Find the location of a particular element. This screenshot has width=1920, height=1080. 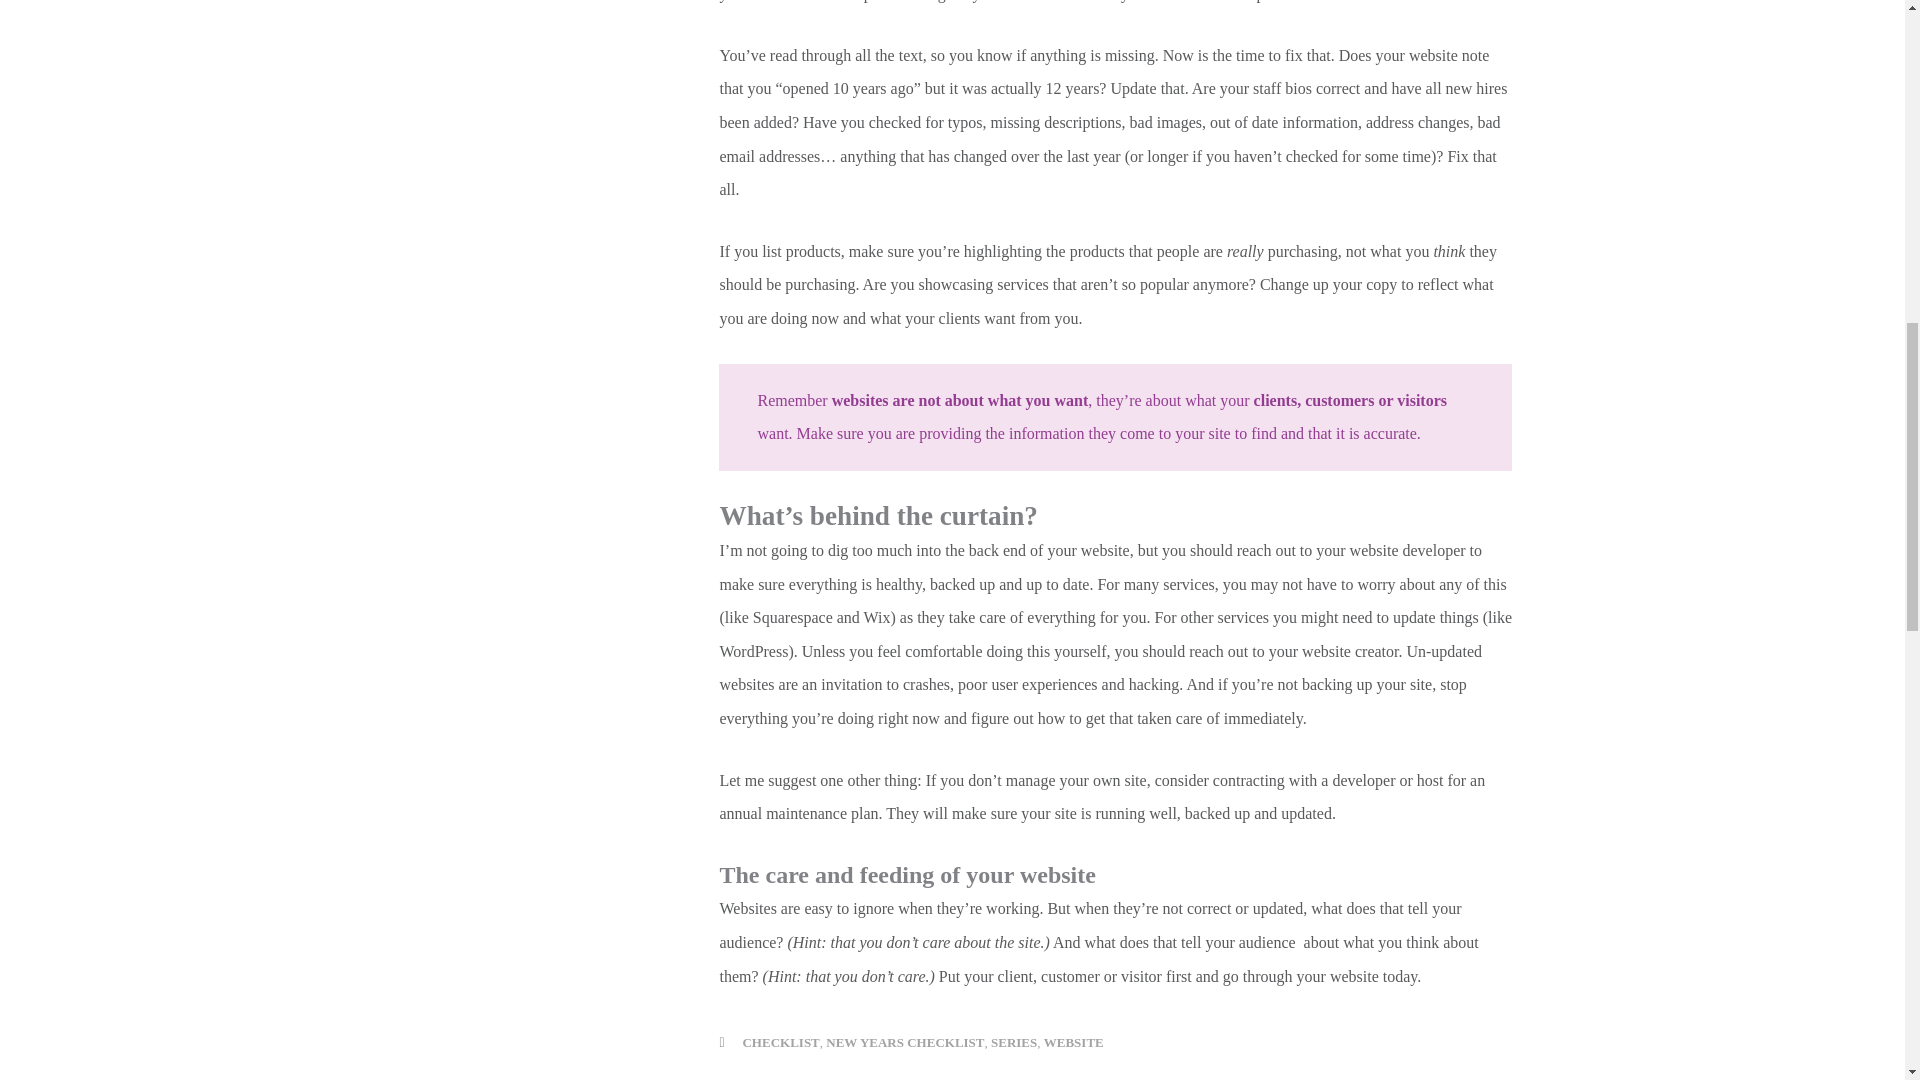

SERIES is located at coordinates (1013, 1042).